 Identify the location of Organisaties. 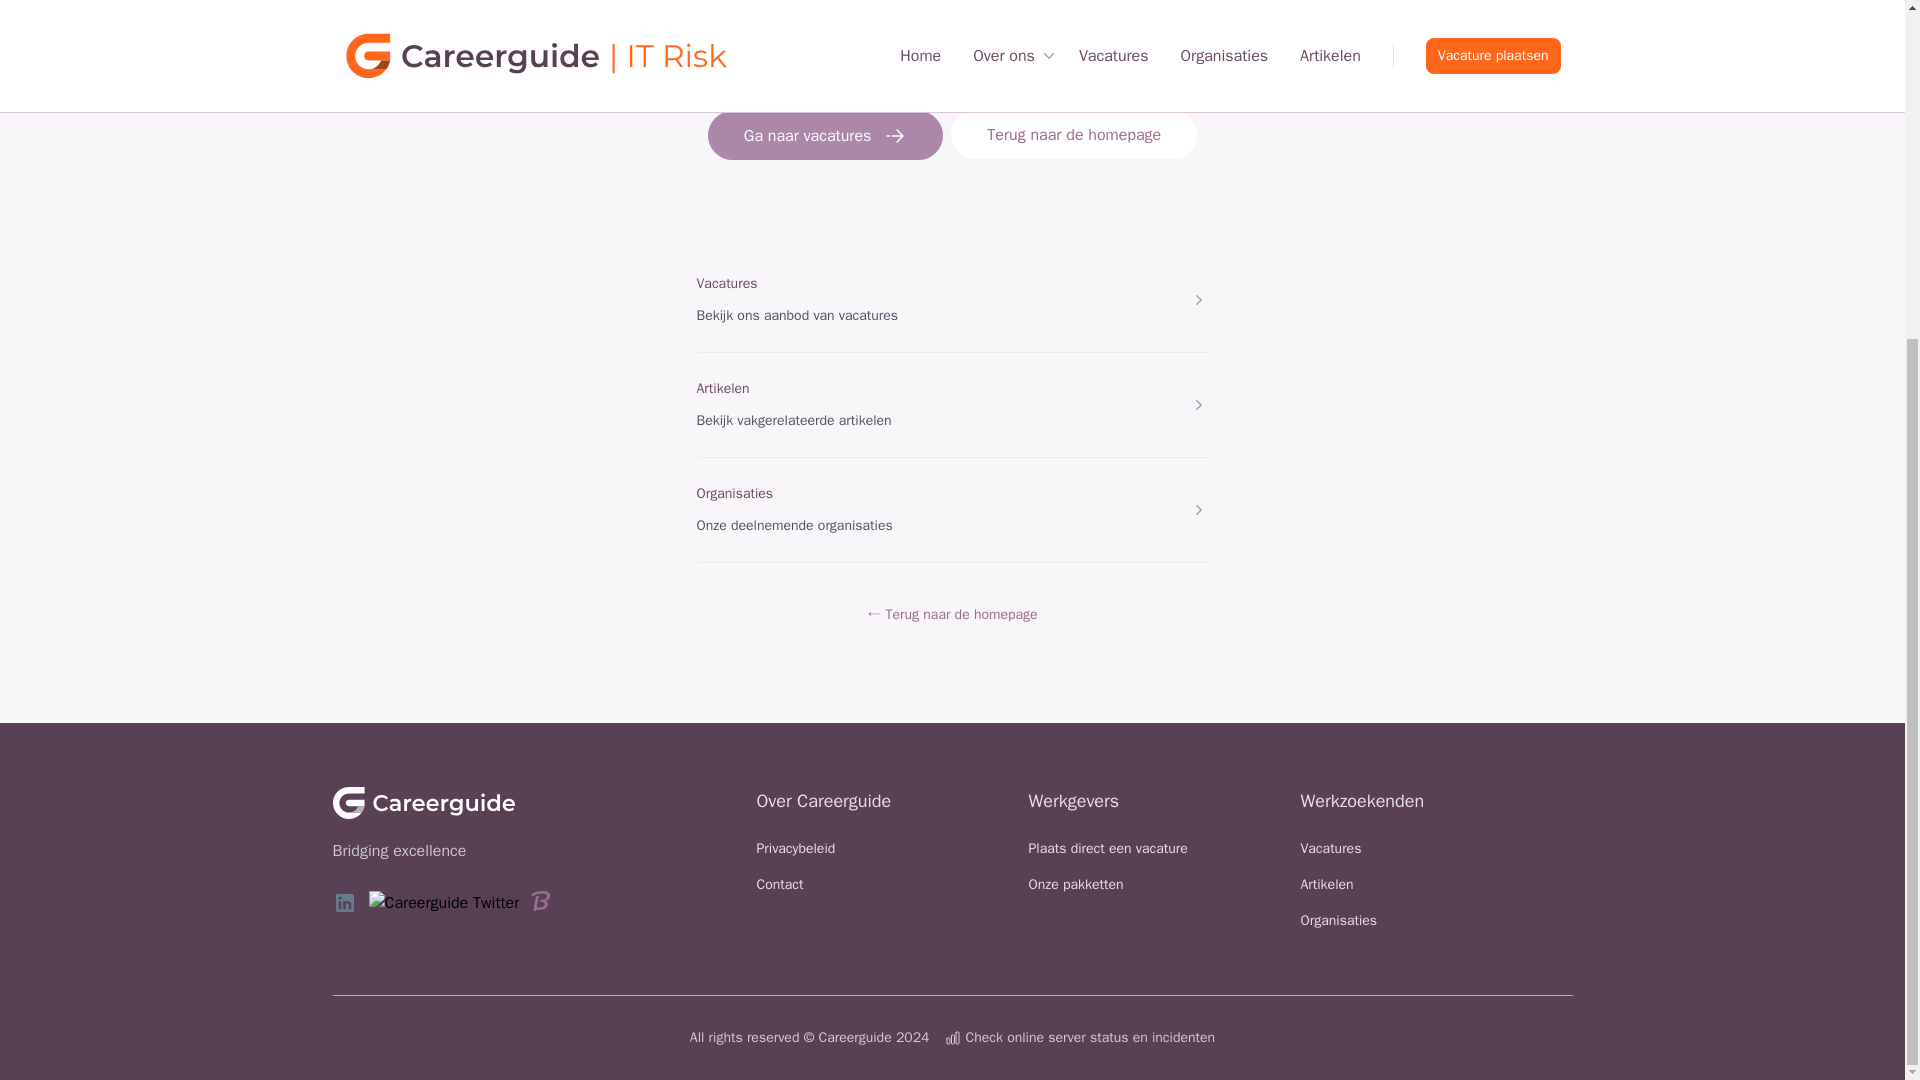
(734, 493).